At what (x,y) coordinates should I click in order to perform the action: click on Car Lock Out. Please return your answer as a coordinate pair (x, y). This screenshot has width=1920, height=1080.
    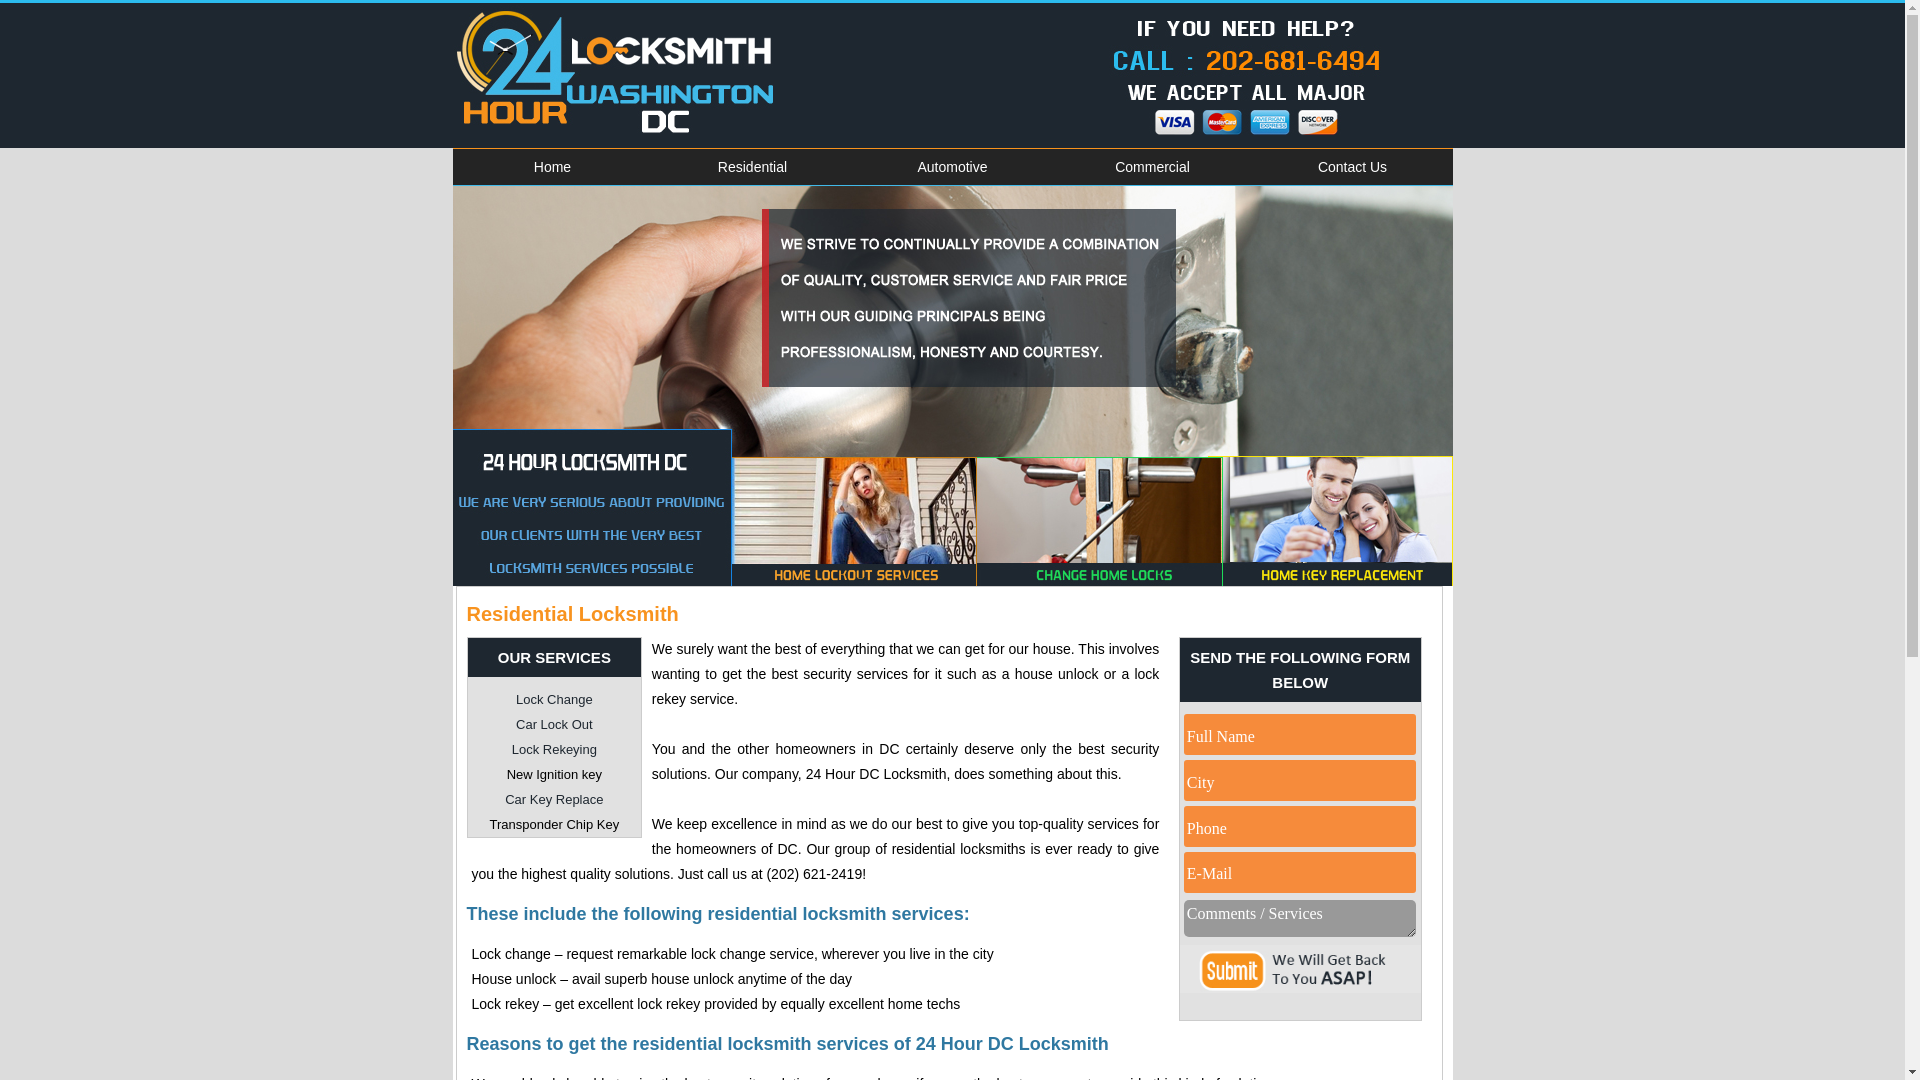
    Looking at the image, I should click on (554, 724).